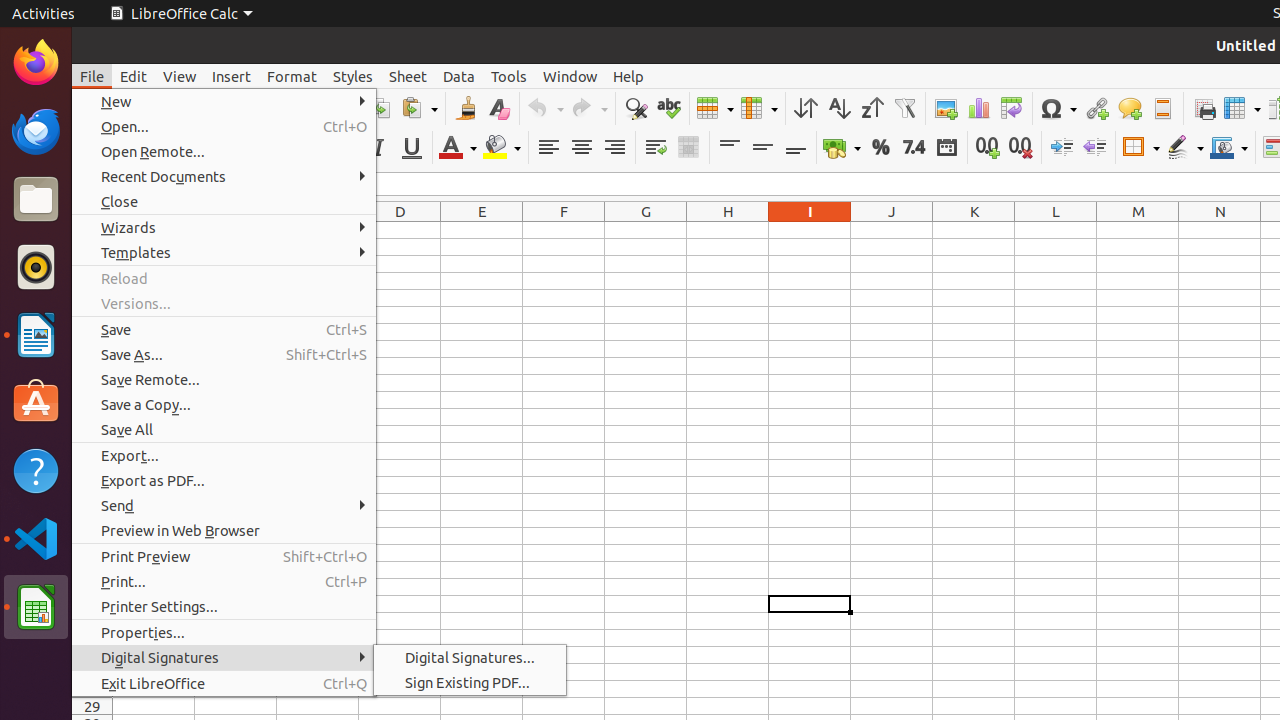 Image resolution: width=1280 pixels, height=720 pixels. What do you see at coordinates (914, 148) in the screenshot?
I see `Number` at bounding box center [914, 148].